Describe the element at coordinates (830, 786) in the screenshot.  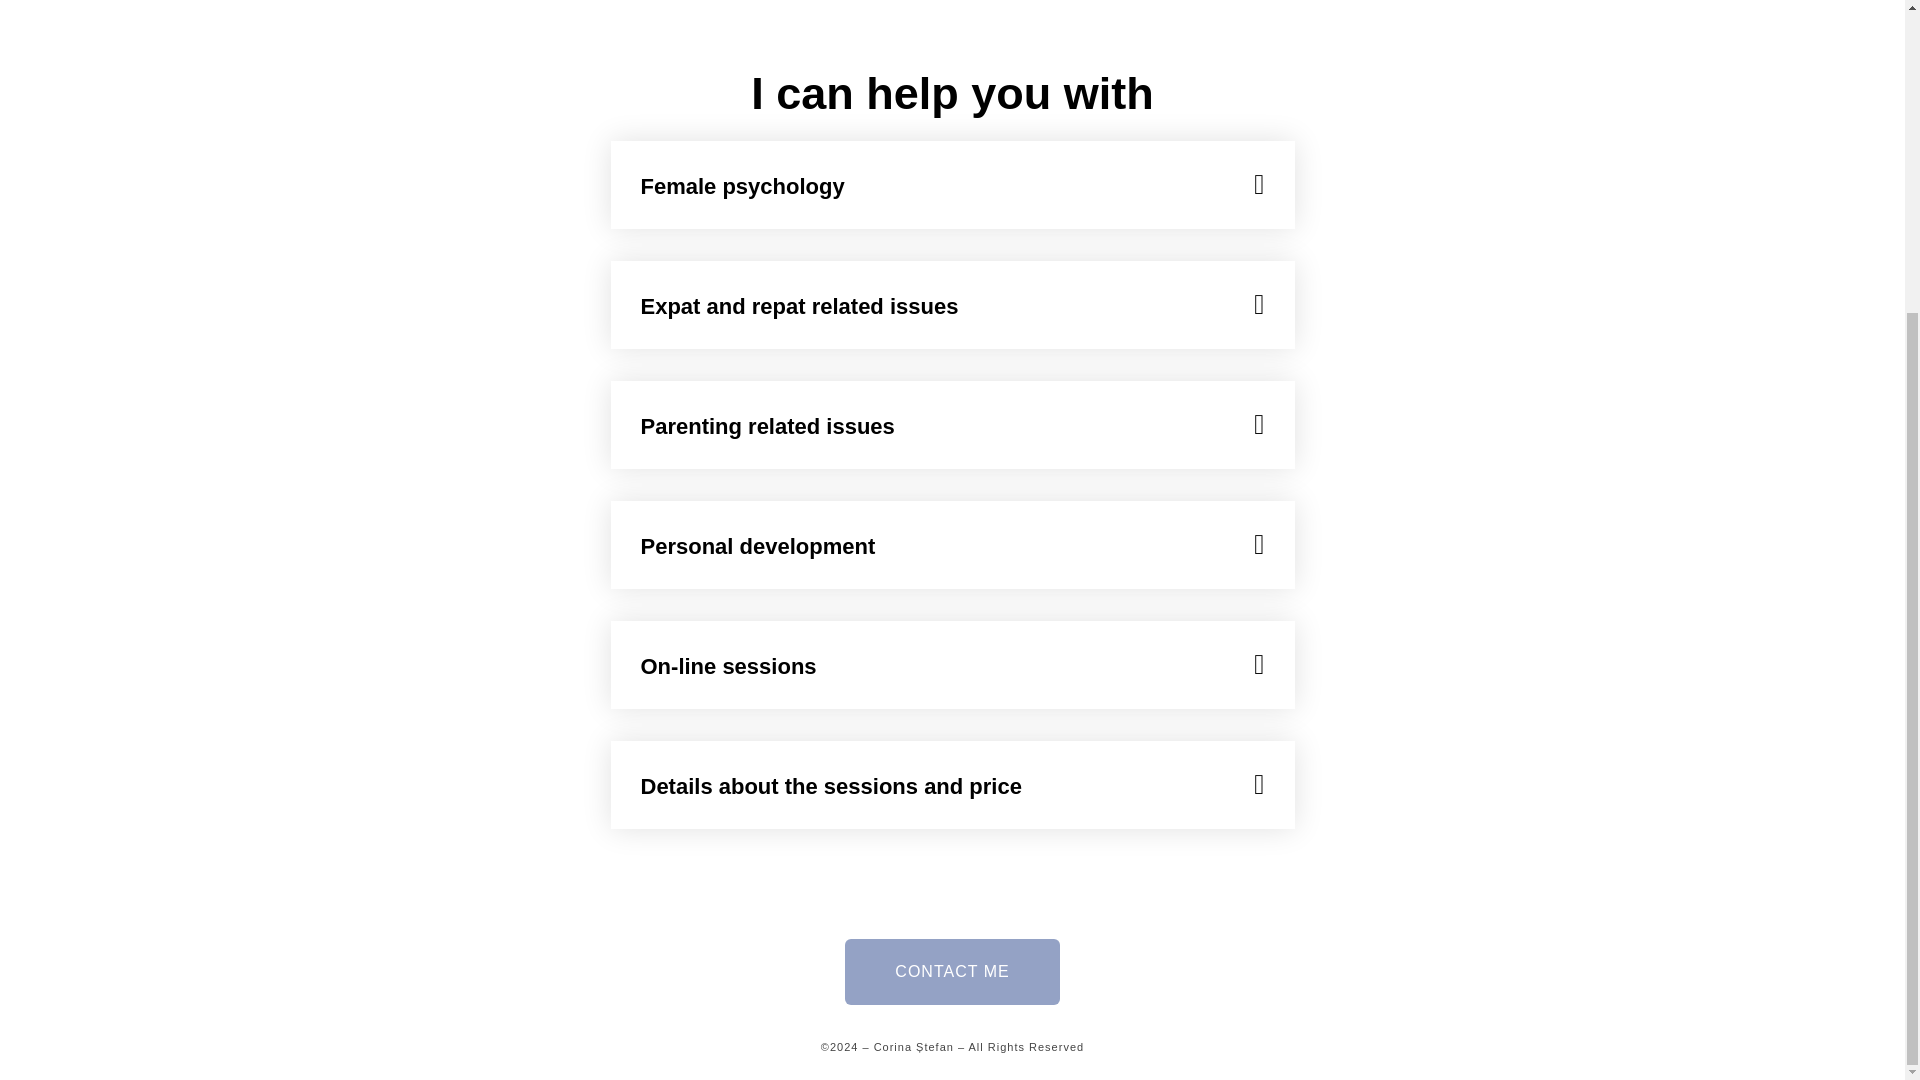
I see `Details about the sessions and price` at that location.